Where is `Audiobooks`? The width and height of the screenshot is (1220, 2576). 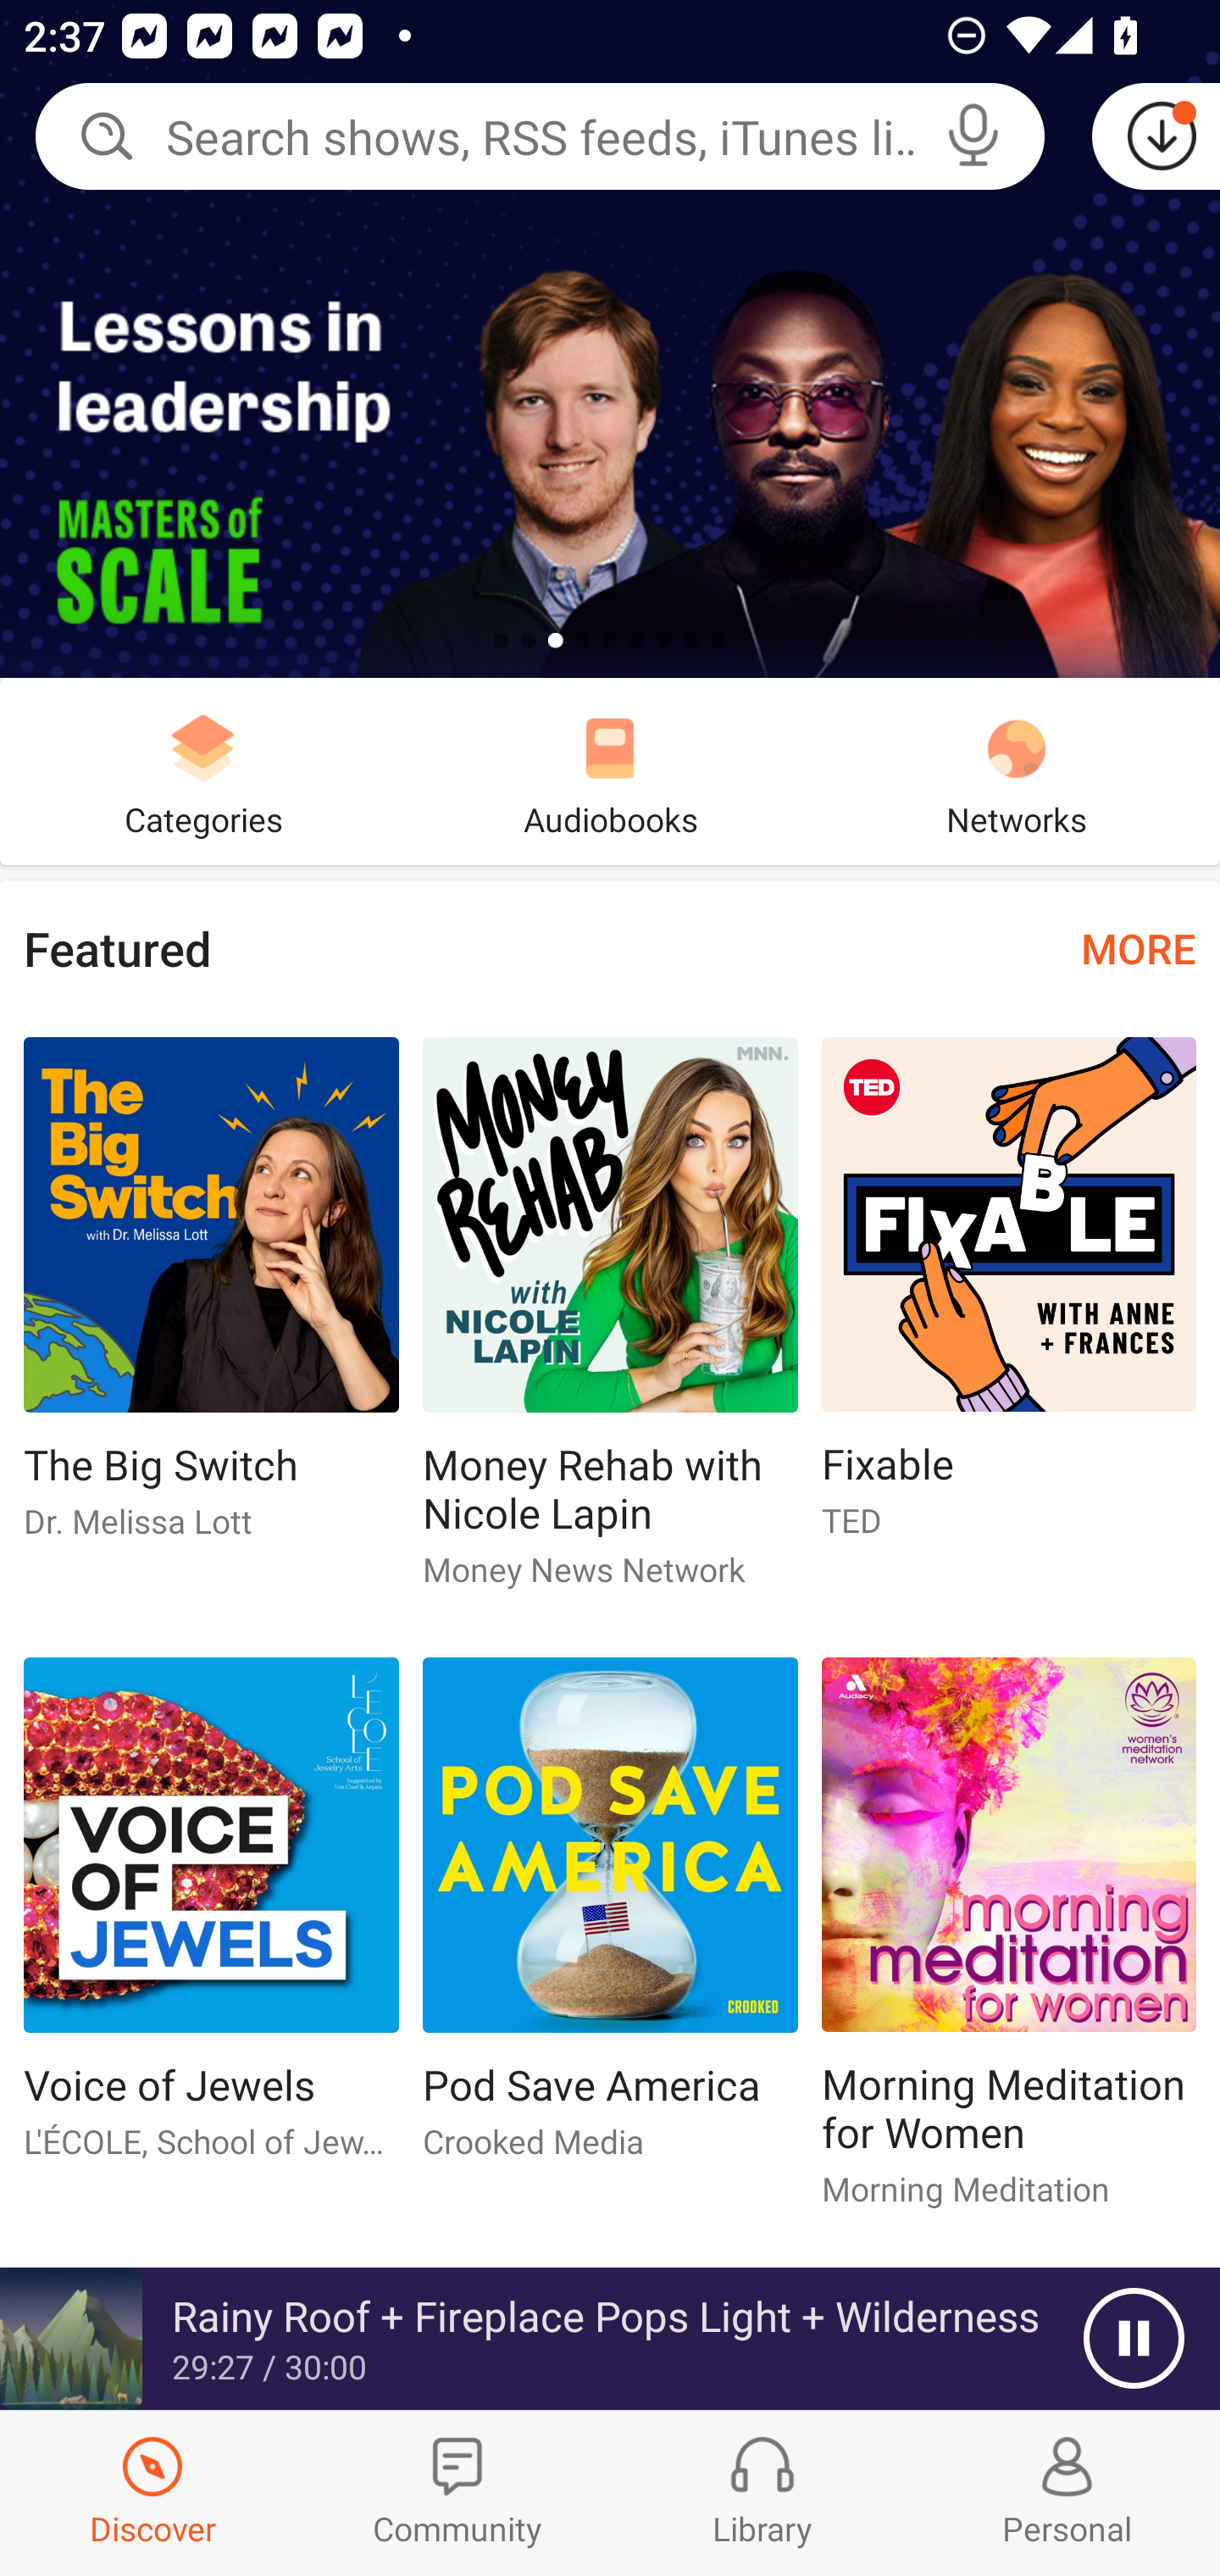 Audiobooks is located at coordinates (610, 771).